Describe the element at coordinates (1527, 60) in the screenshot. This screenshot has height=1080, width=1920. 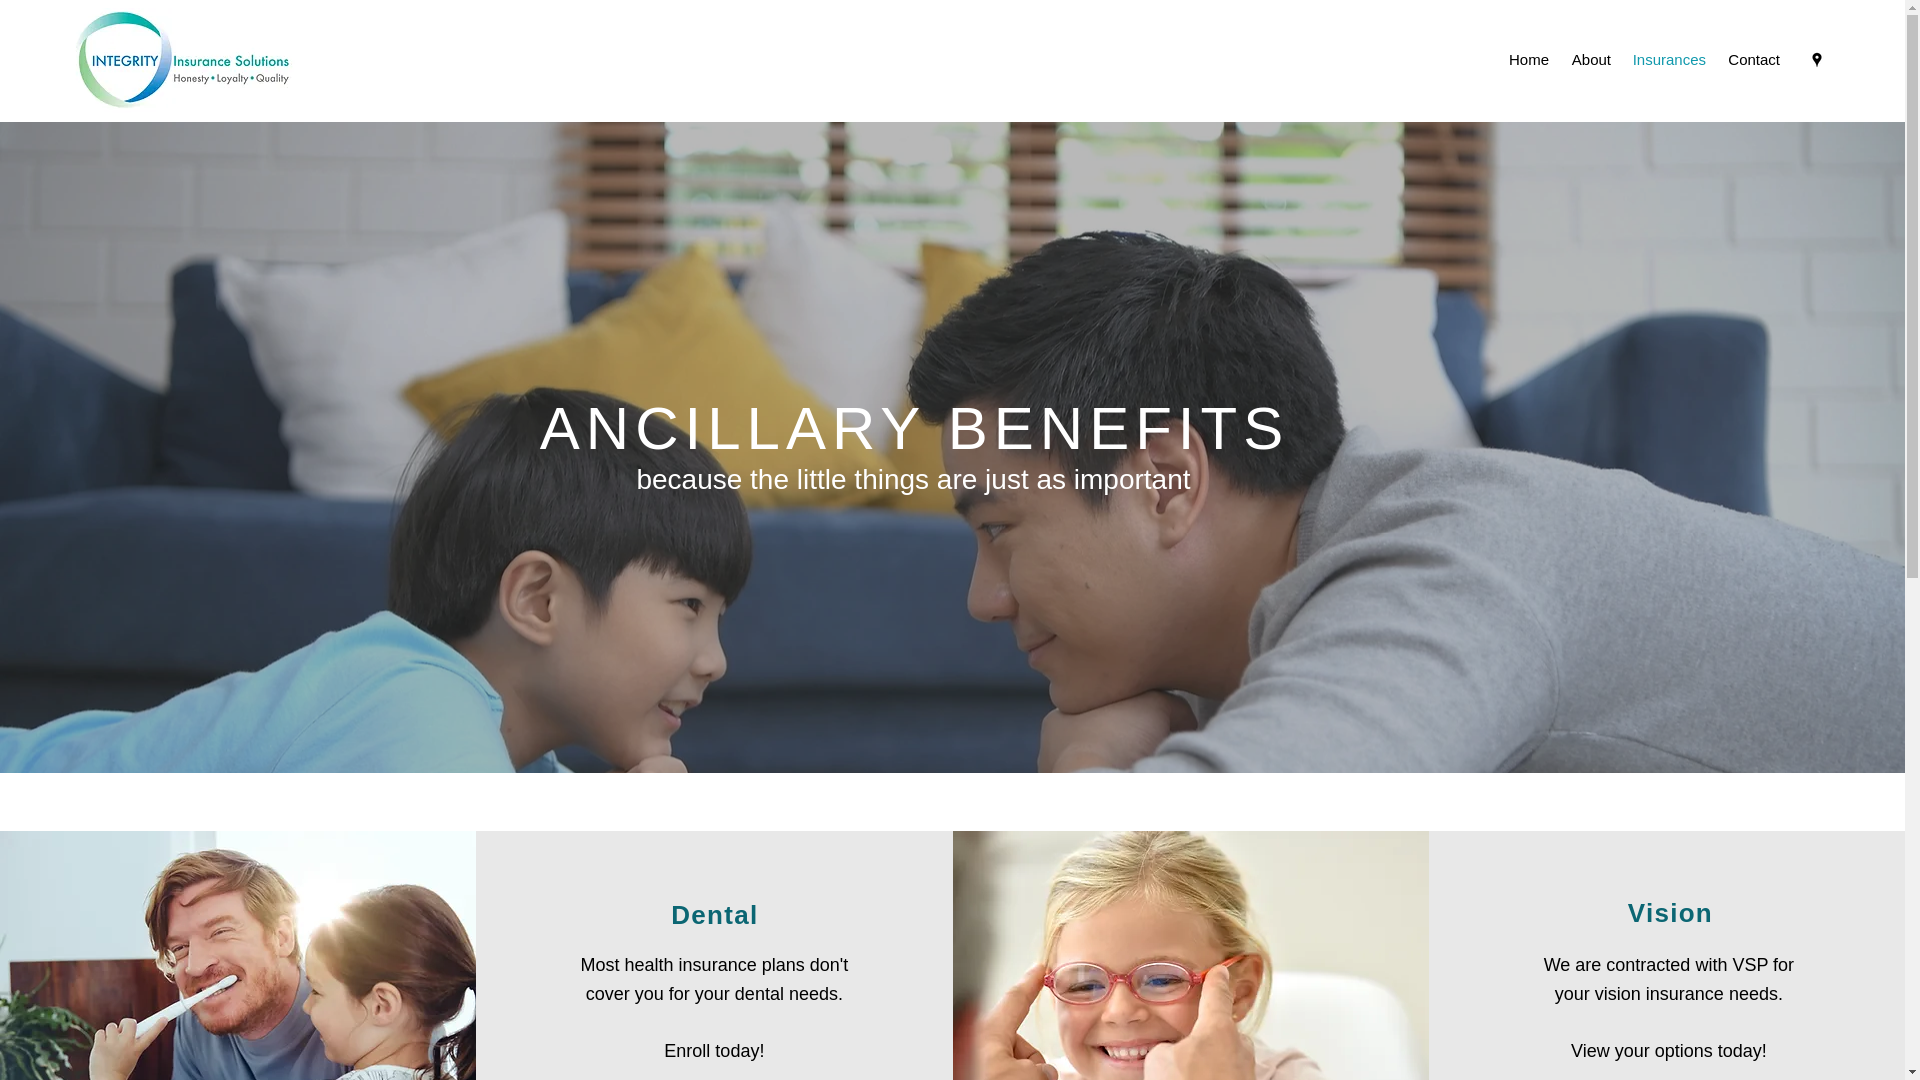
I see `Home` at that location.